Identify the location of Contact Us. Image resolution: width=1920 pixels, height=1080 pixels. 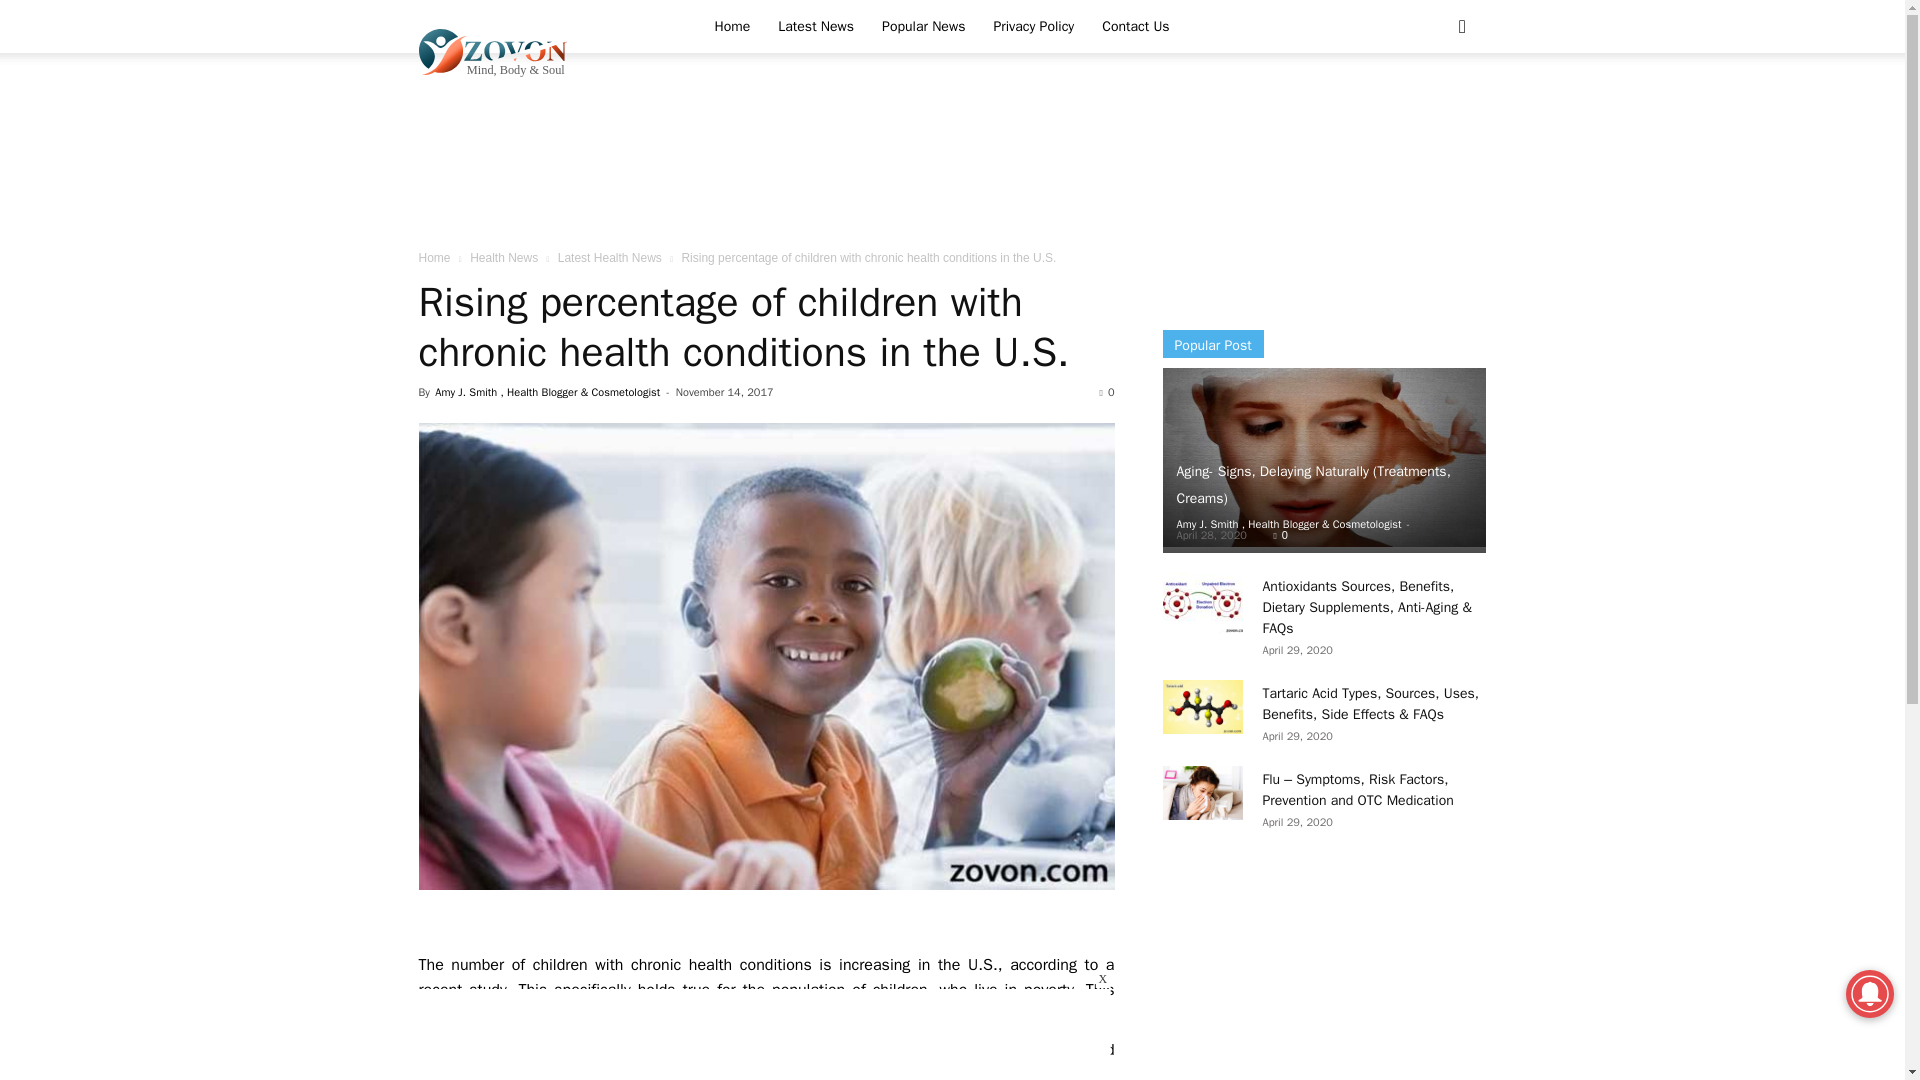
(1135, 26).